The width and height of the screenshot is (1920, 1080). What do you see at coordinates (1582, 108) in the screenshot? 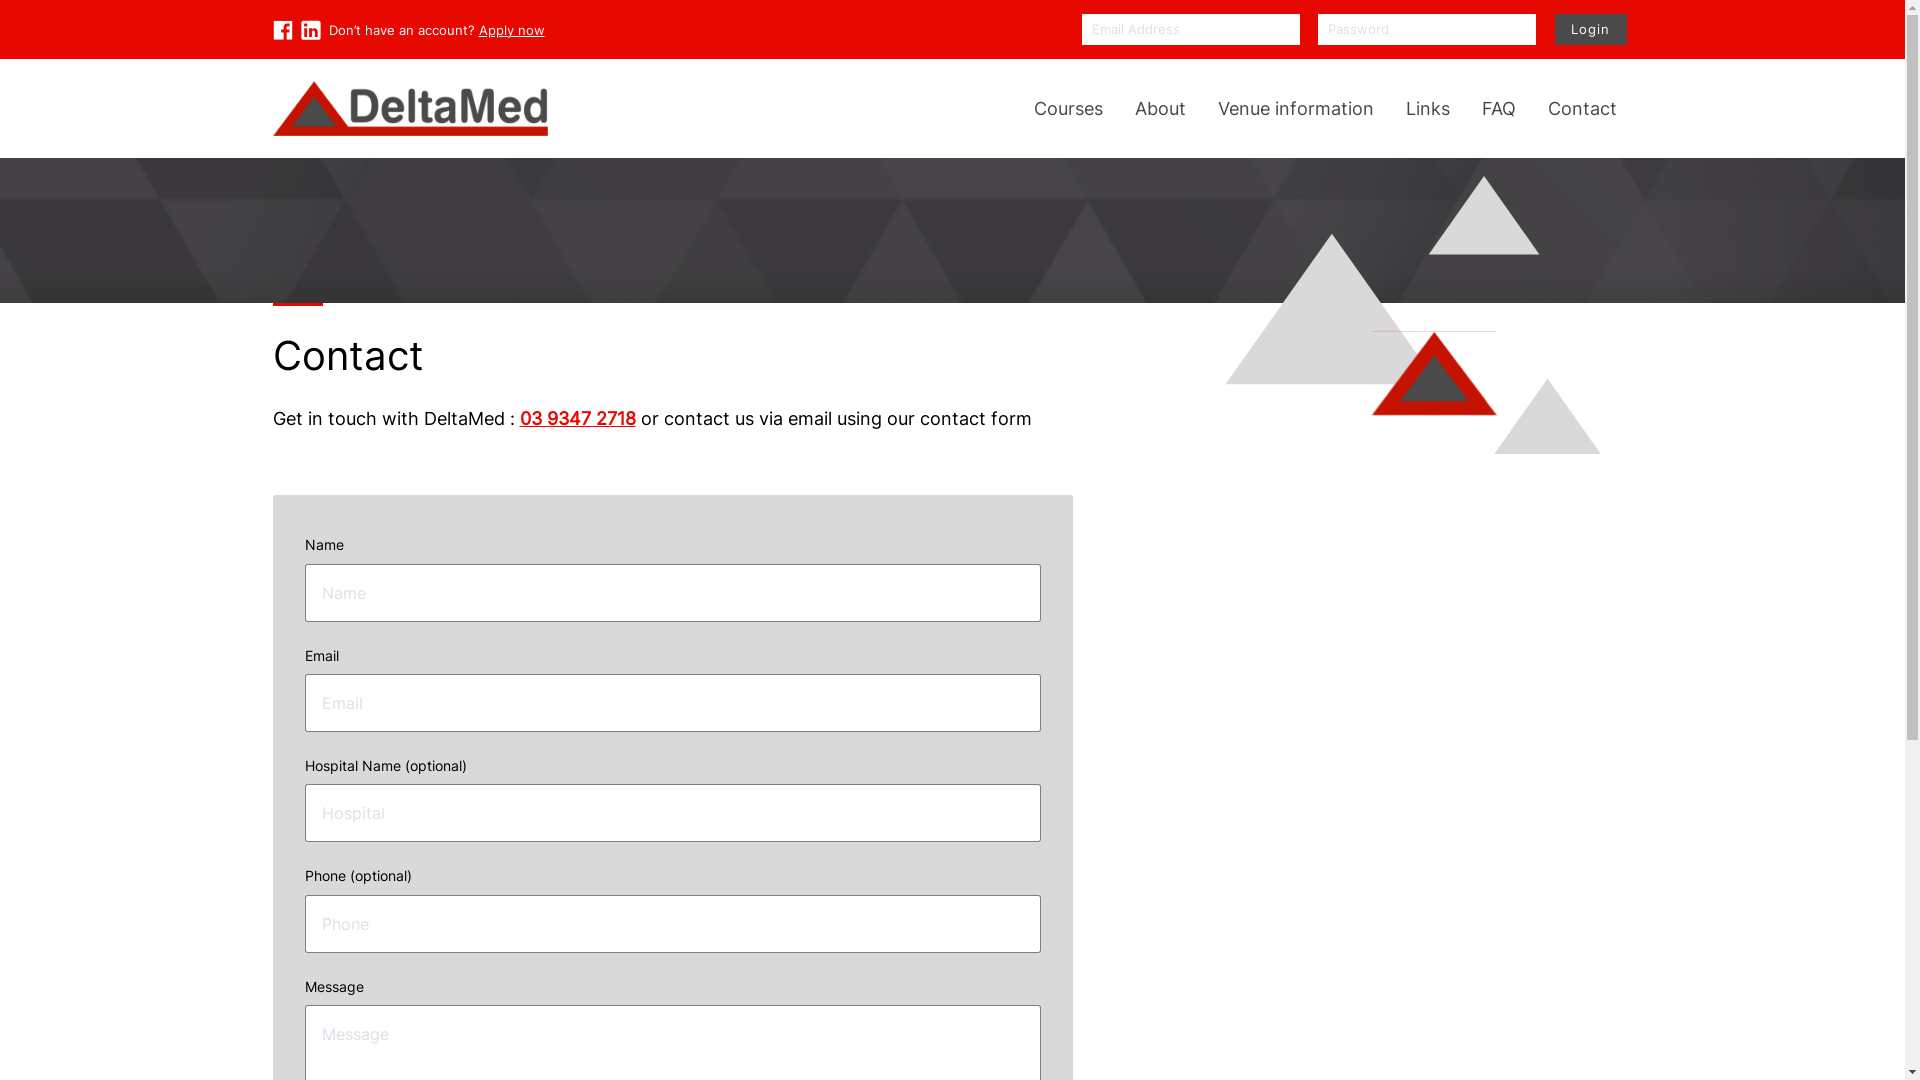
I see `Contact` at bounding box center [1582, 108].